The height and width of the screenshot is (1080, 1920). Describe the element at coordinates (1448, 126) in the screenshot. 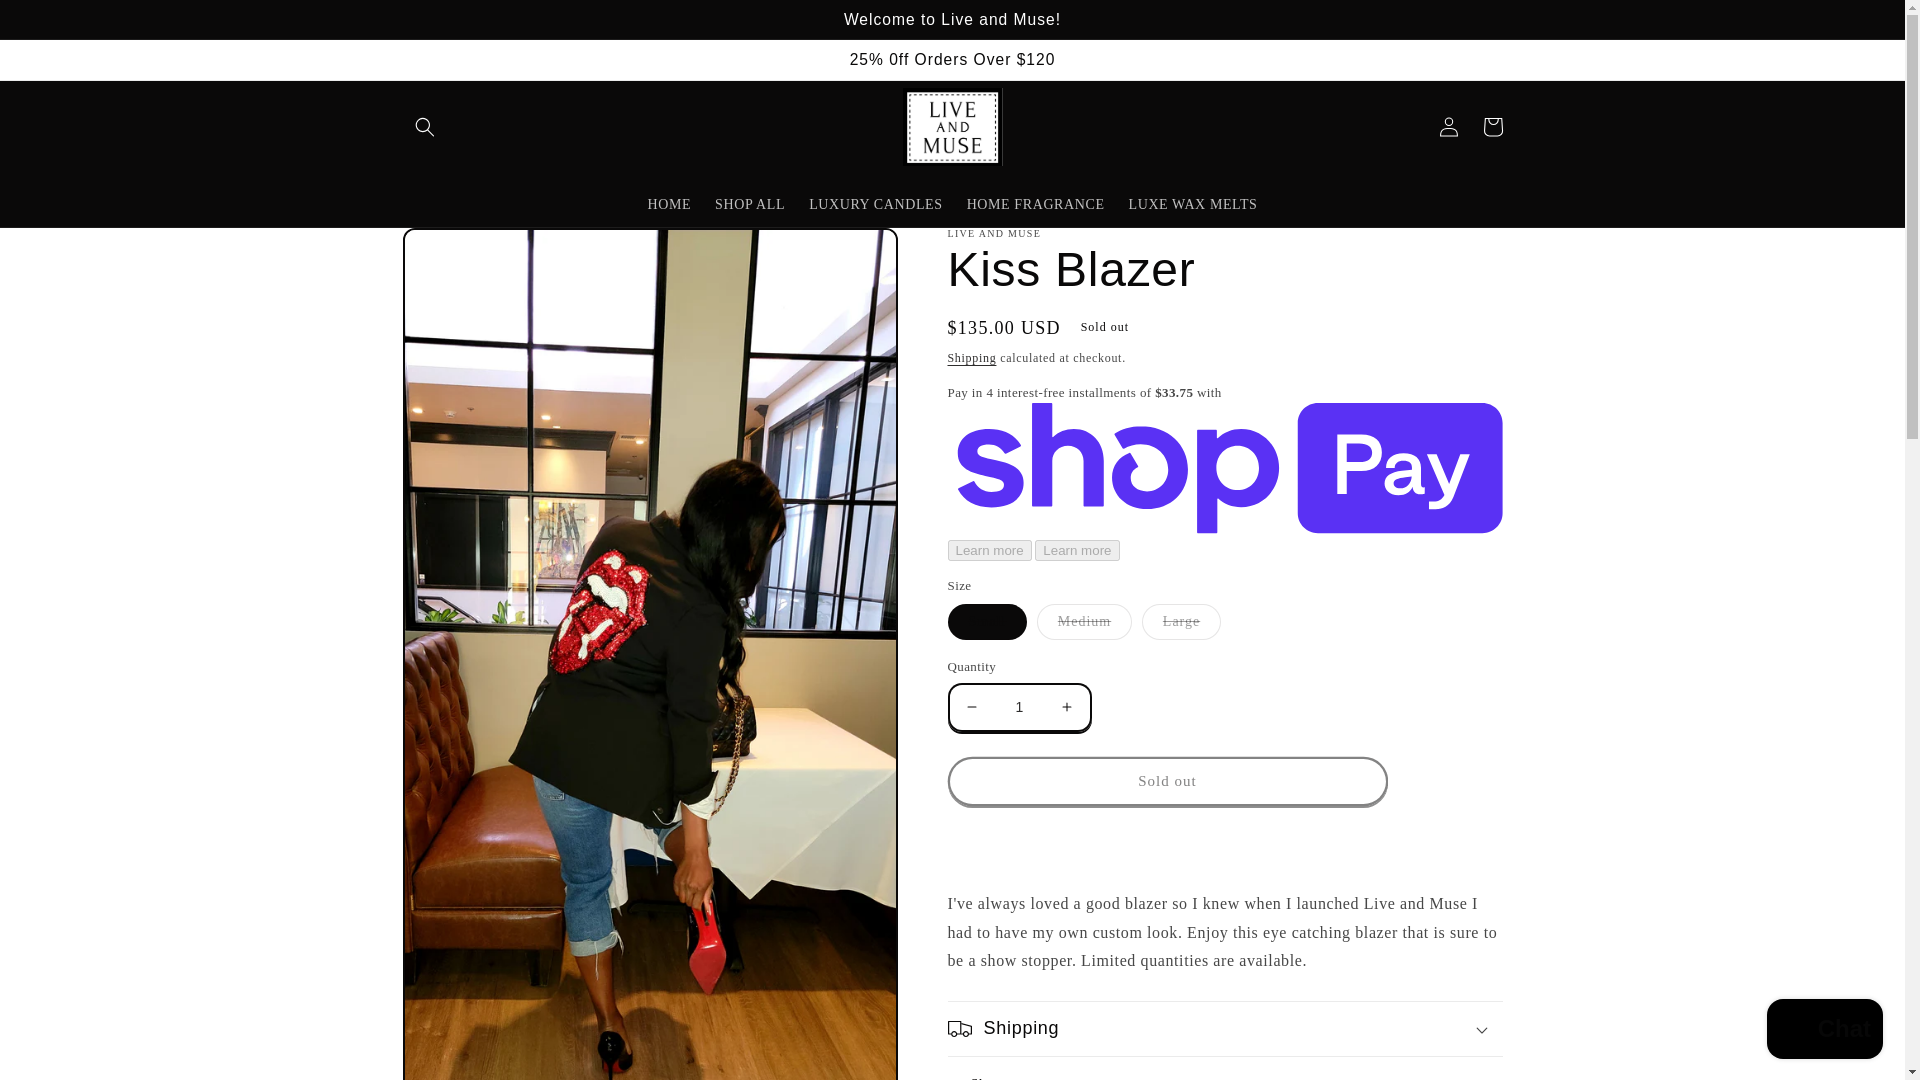

I see `Log in` at that location.